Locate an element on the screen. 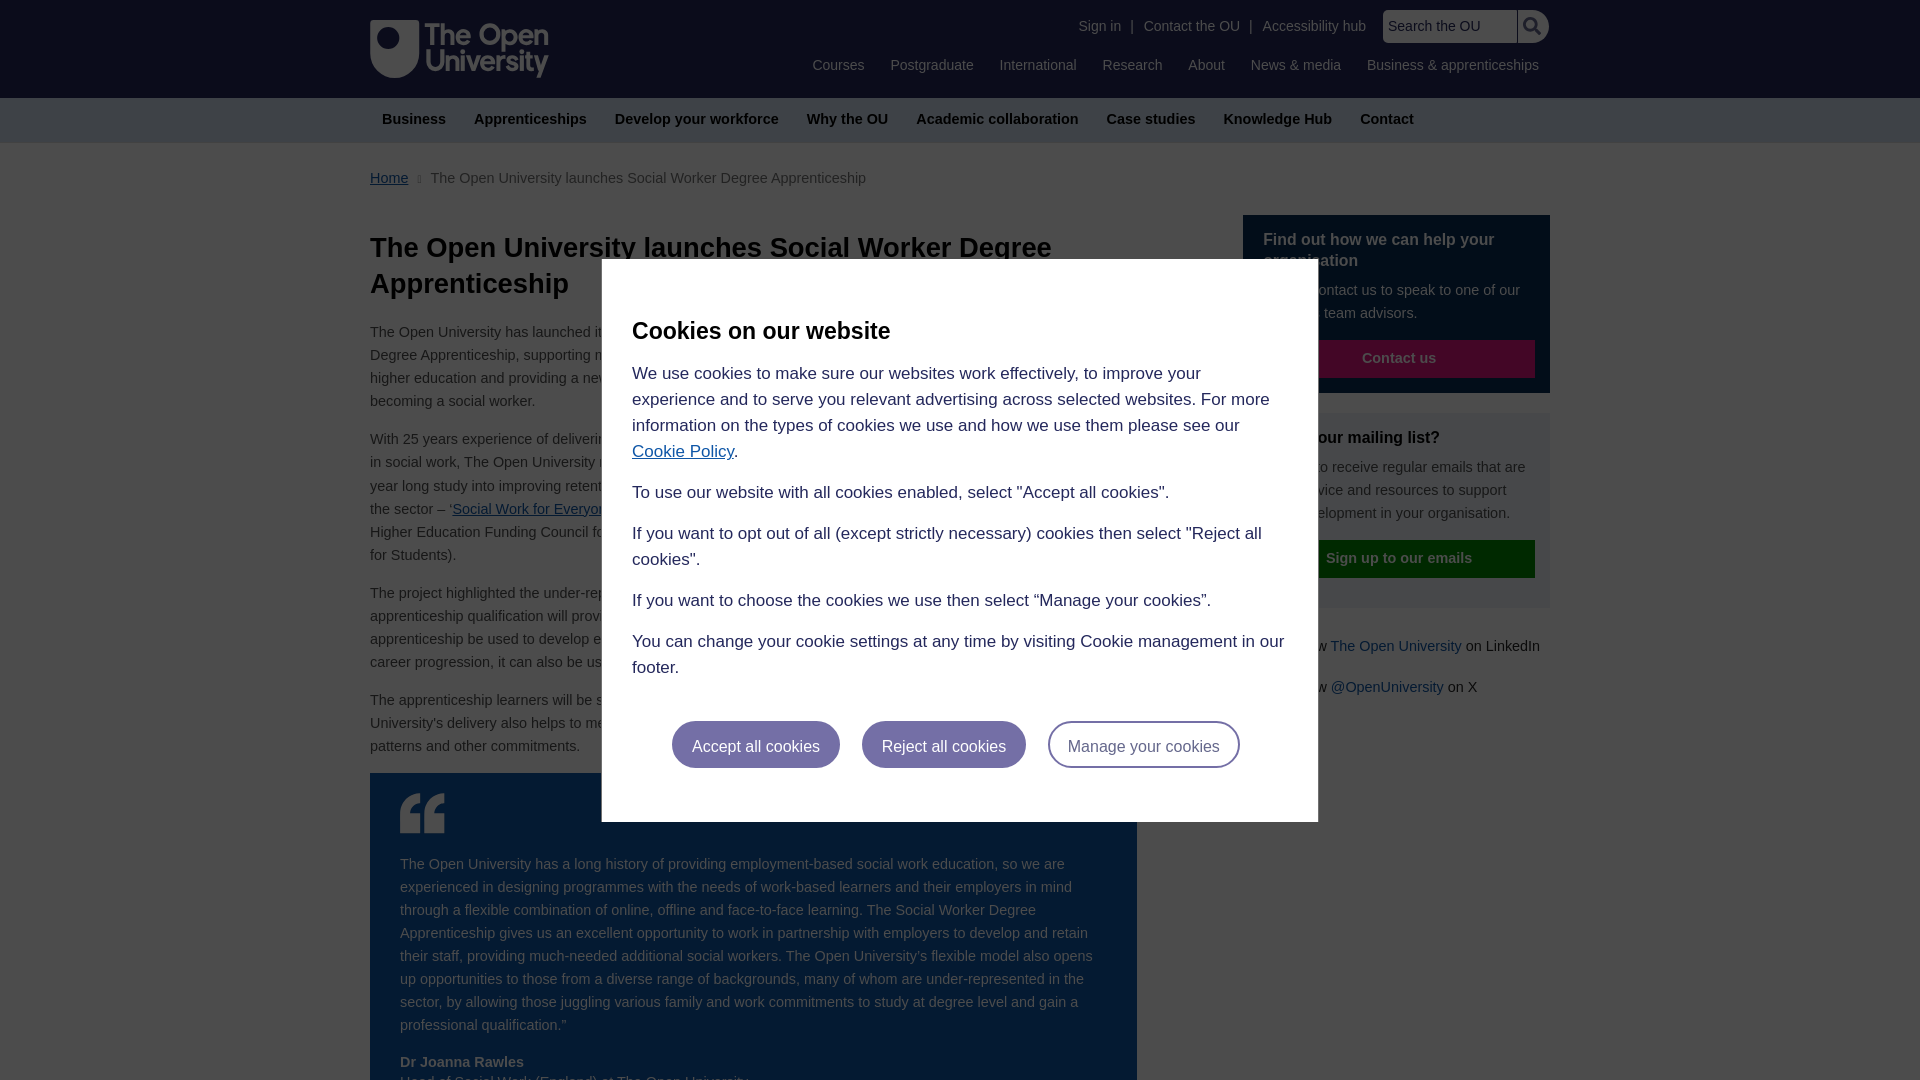 The height and width of the screenshot is (1080, 1920). About is located at coordinates (1206, 64).